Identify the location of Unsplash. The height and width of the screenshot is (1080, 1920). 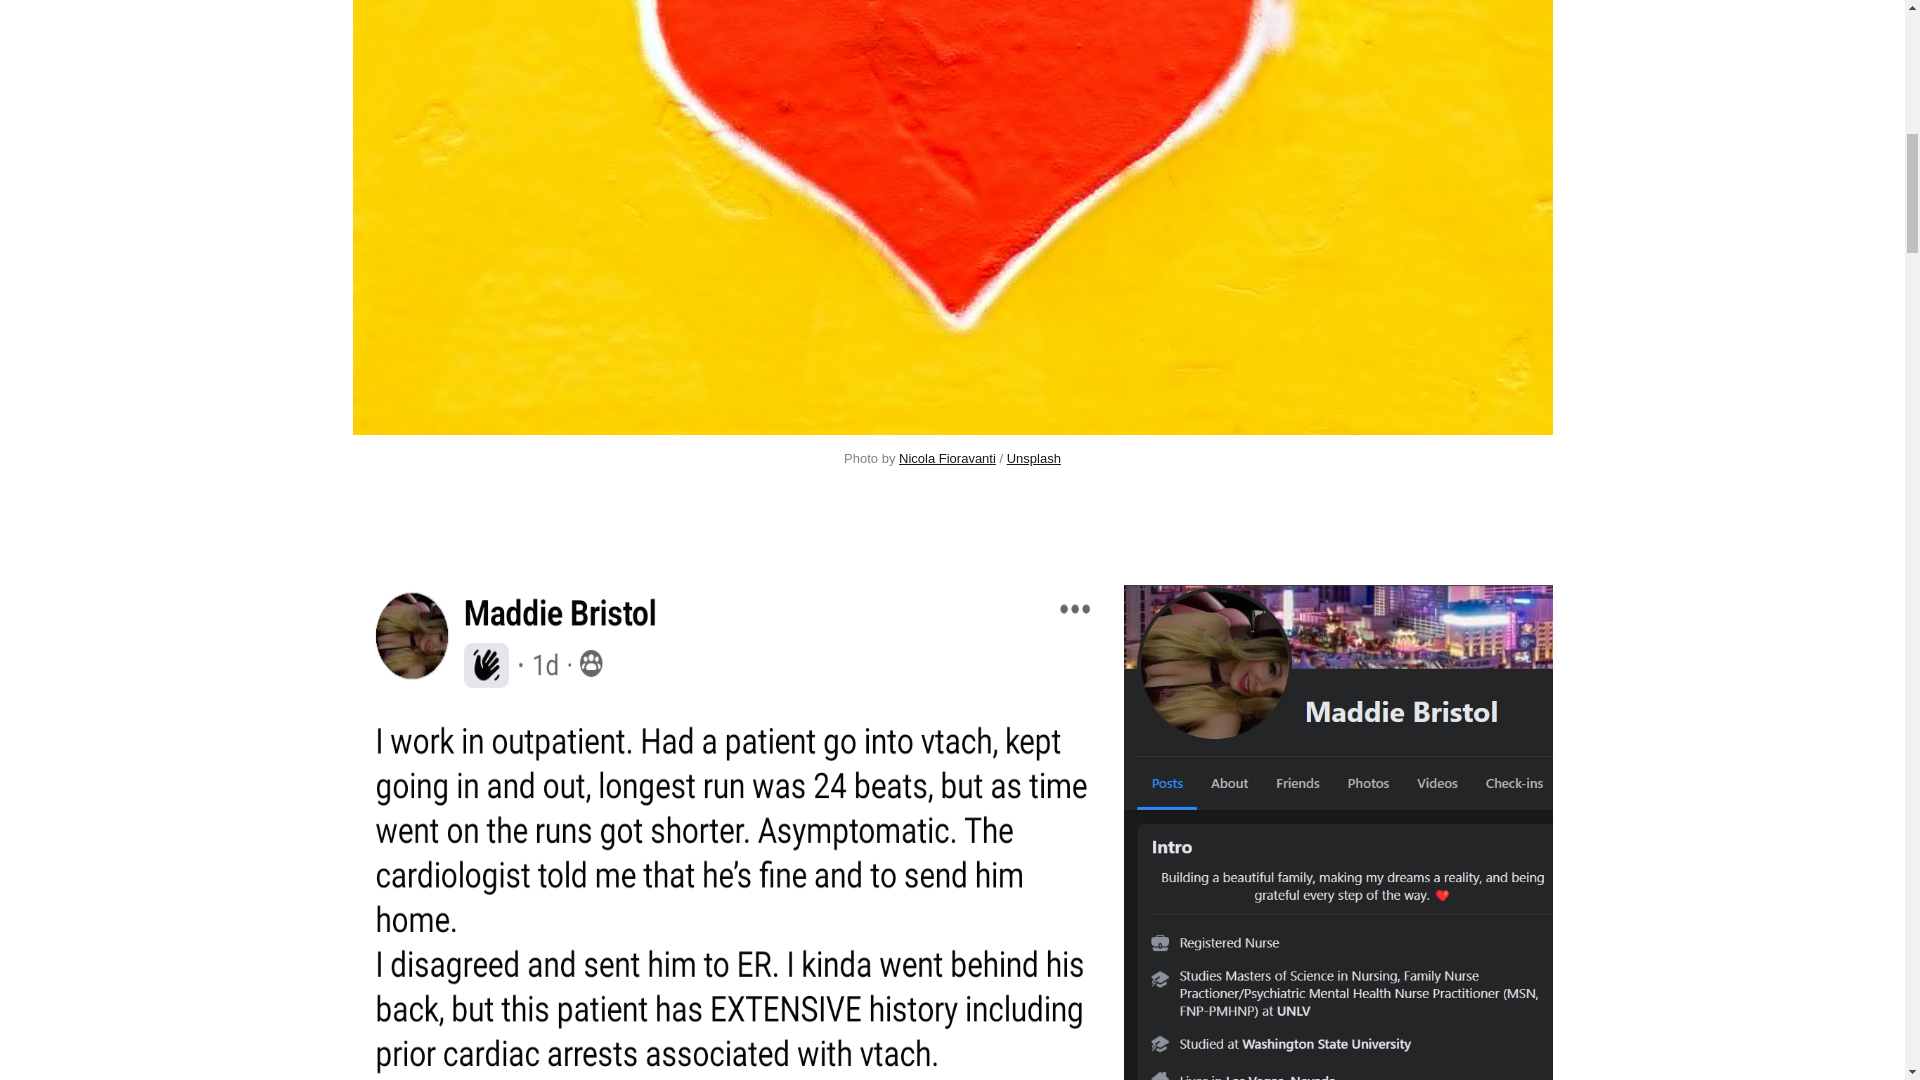
(1034, 458).